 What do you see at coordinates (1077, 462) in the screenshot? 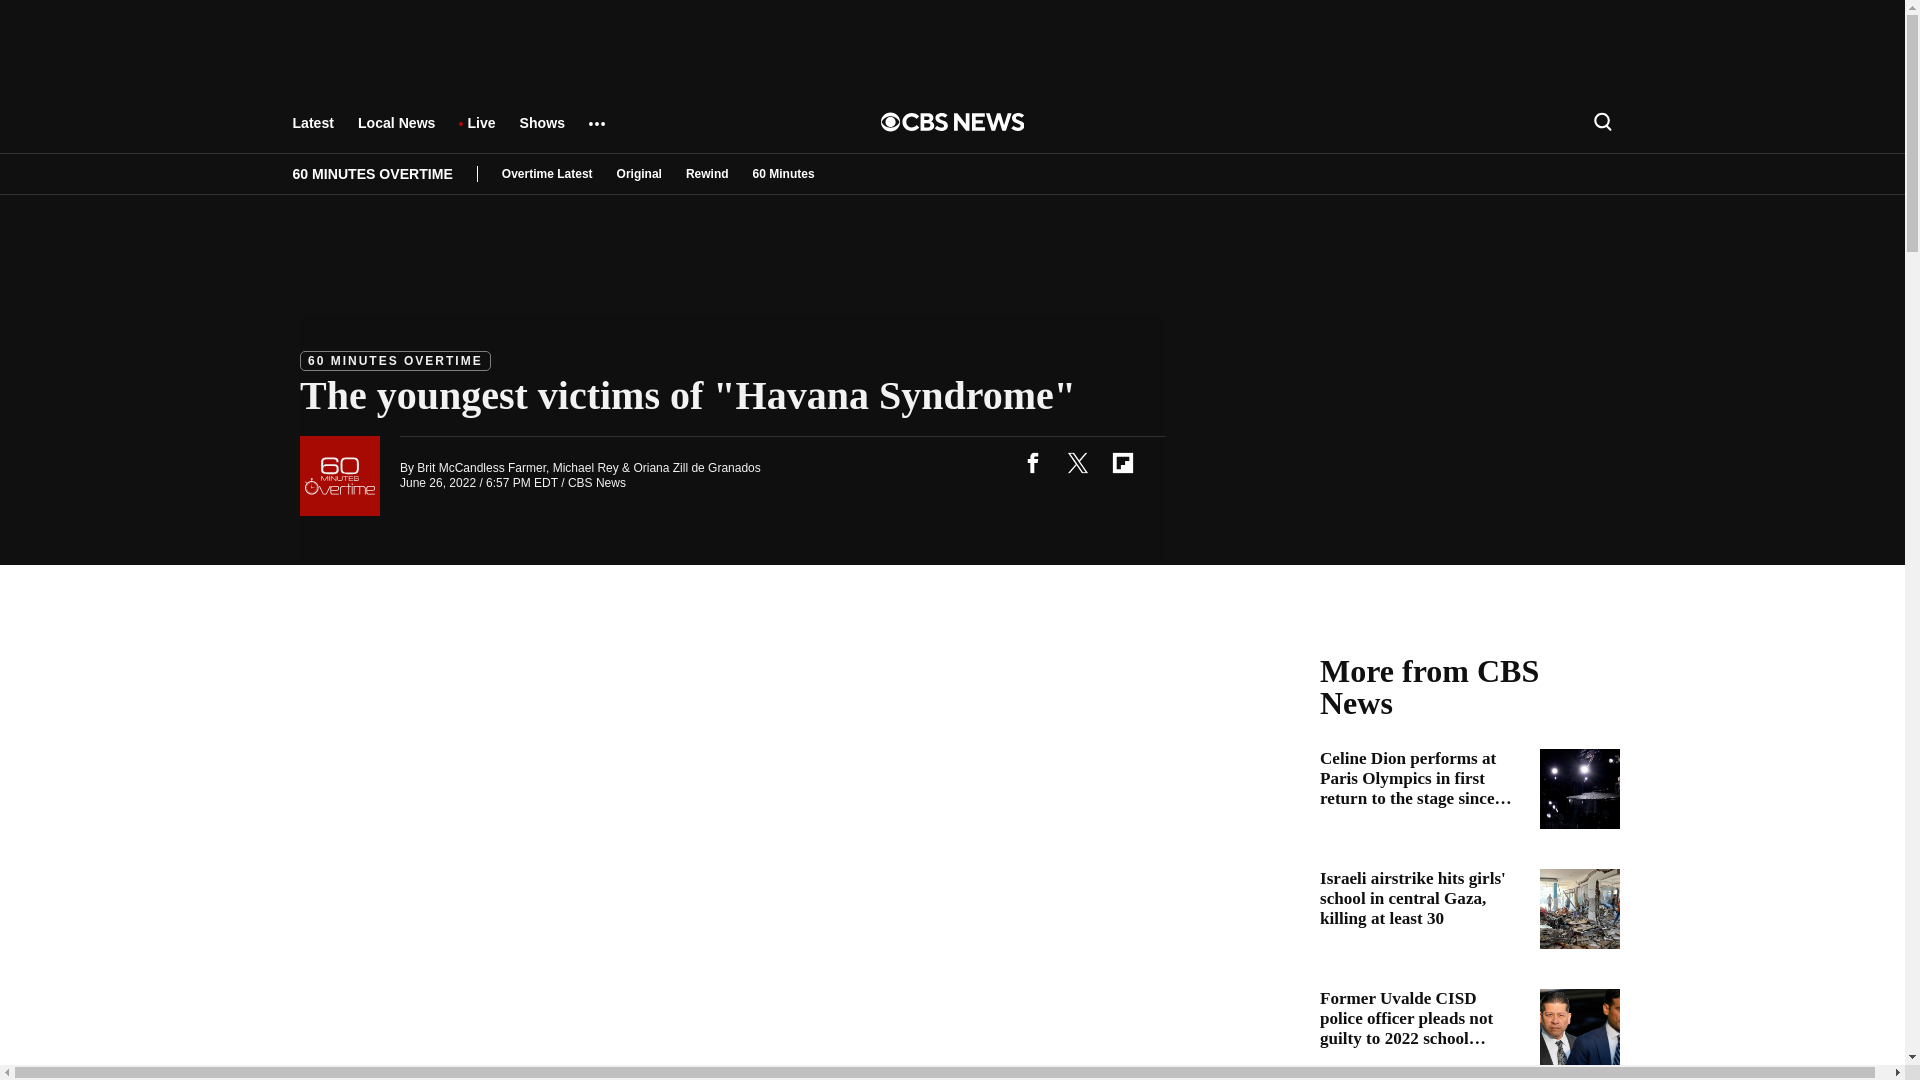
I see `twitter` at bounding box center [1077, 462].